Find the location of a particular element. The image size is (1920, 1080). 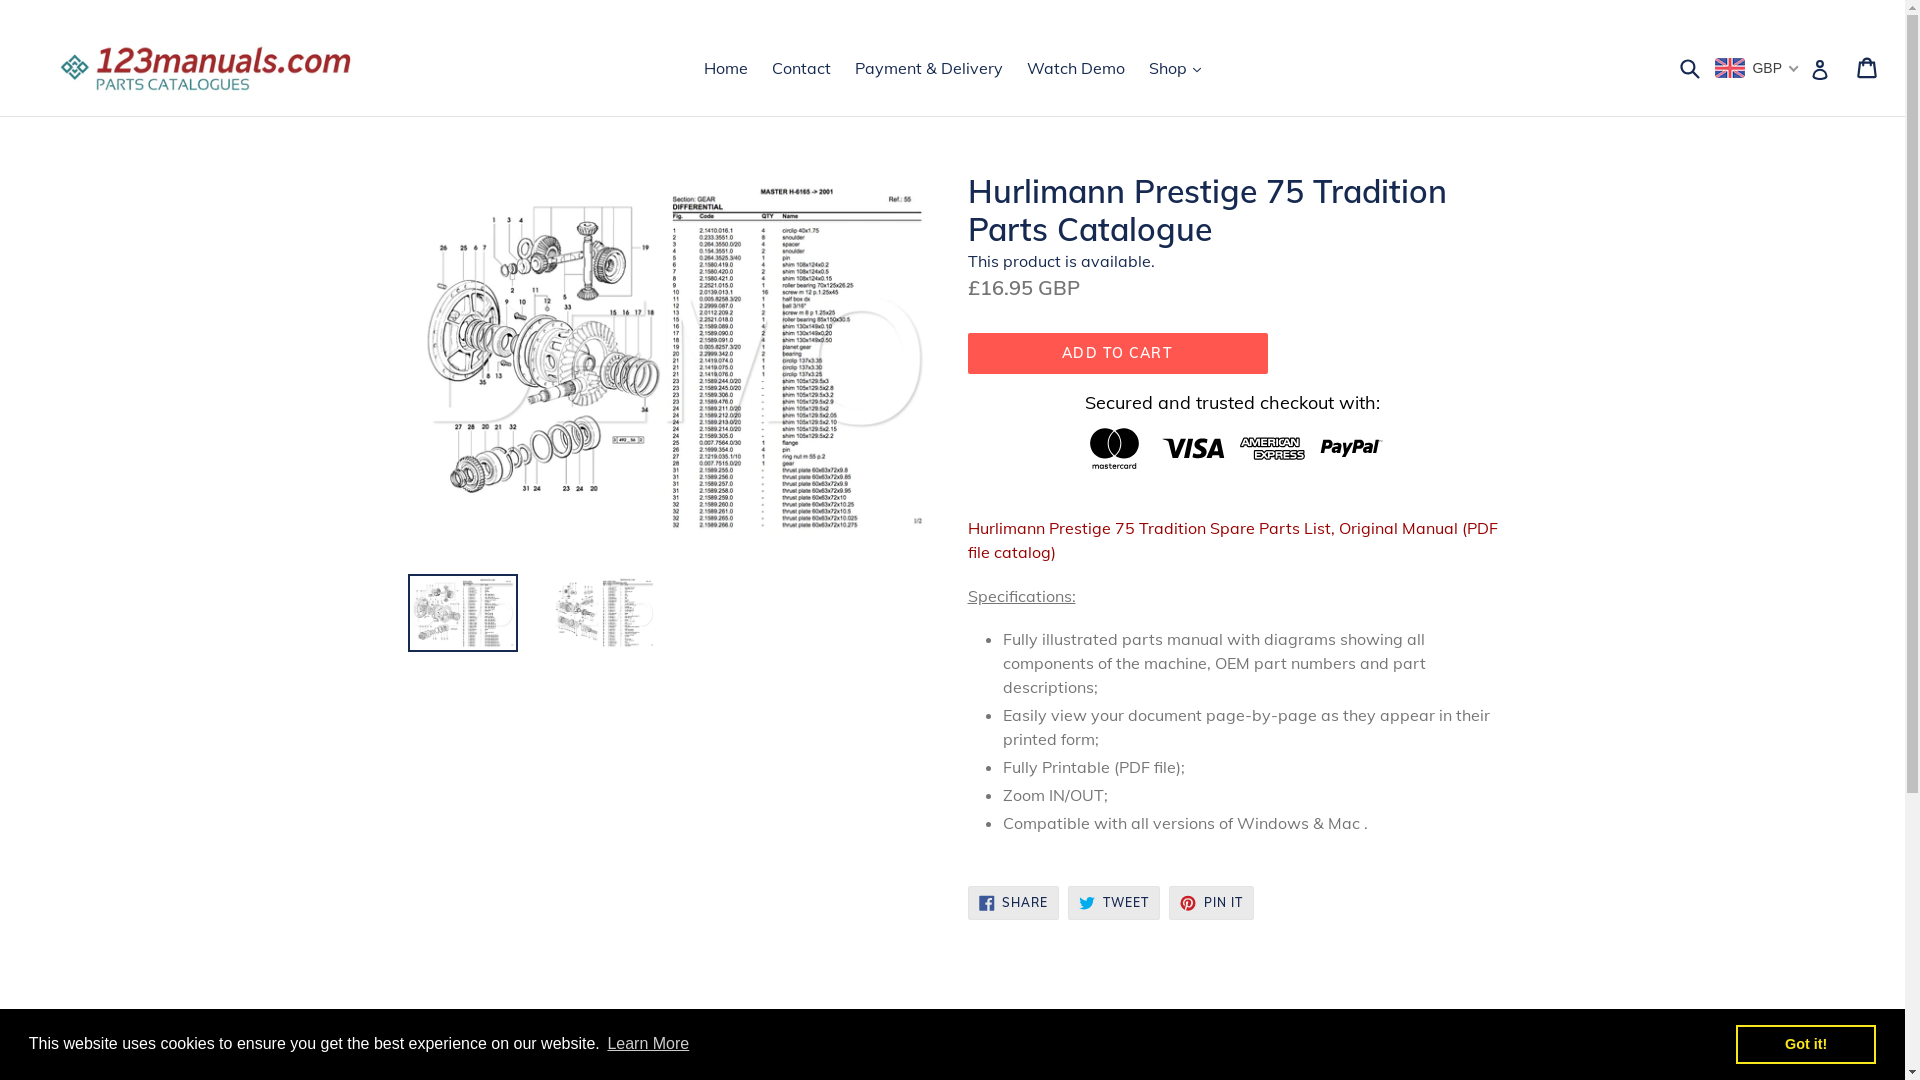

ADD TO CART is located at coordinates (1118, 354).